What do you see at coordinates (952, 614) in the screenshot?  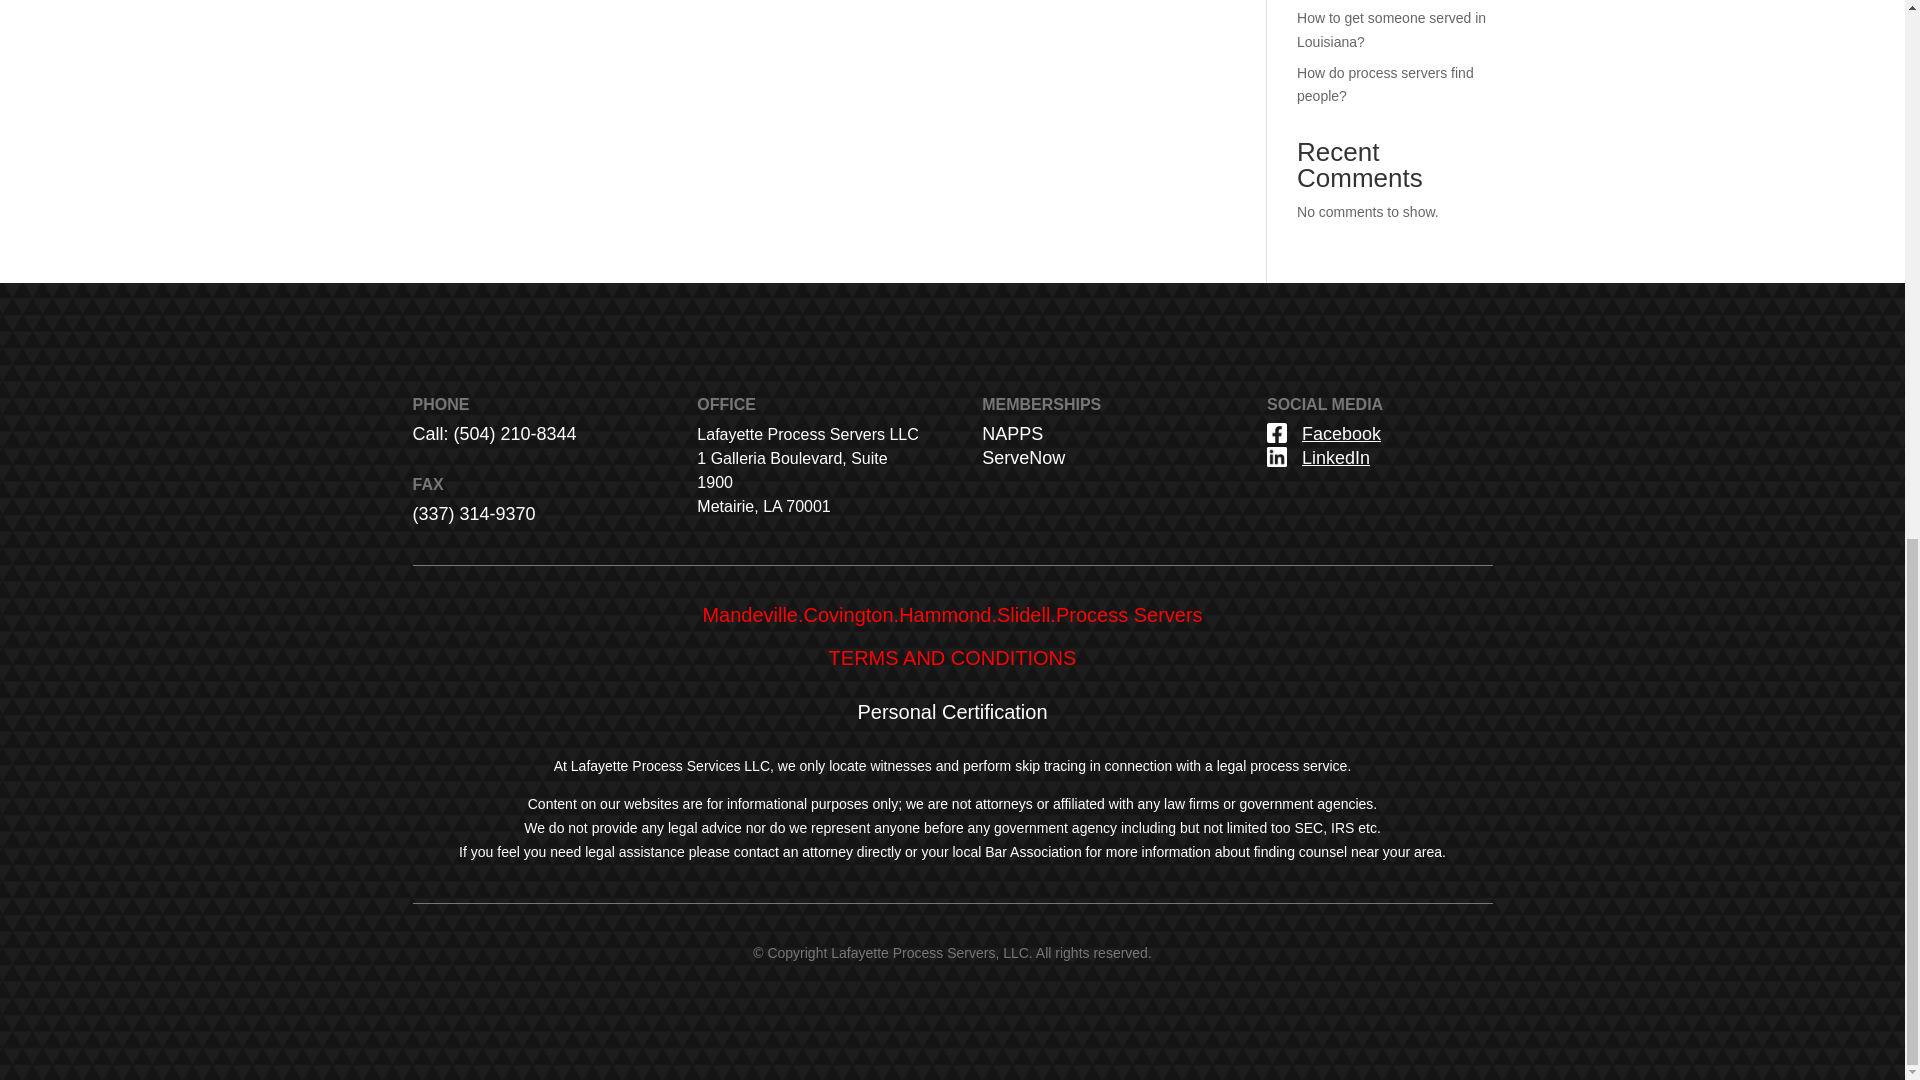 I see `Mandeville.Covington.Hammond.Slidell.Process Servers` at bounding box center [952, 614].